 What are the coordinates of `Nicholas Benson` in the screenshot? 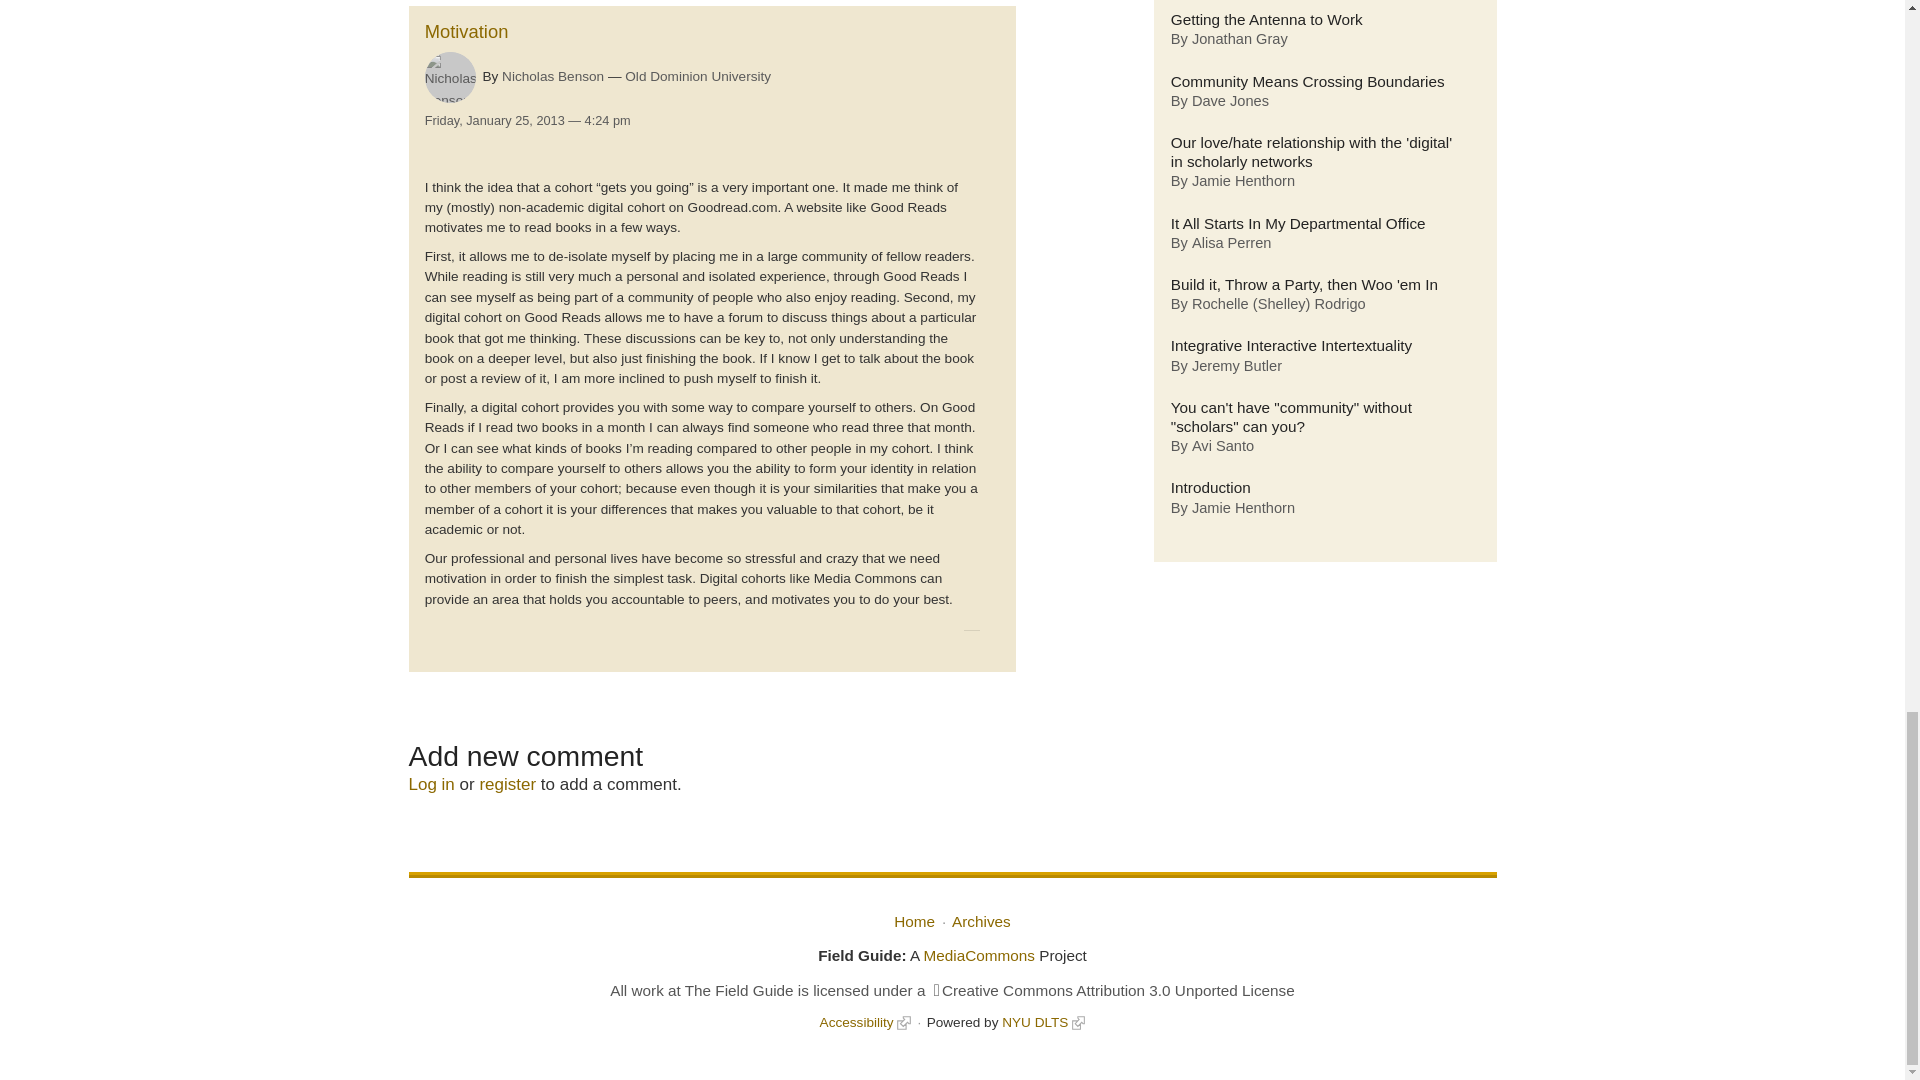 It's located at (552, 76).